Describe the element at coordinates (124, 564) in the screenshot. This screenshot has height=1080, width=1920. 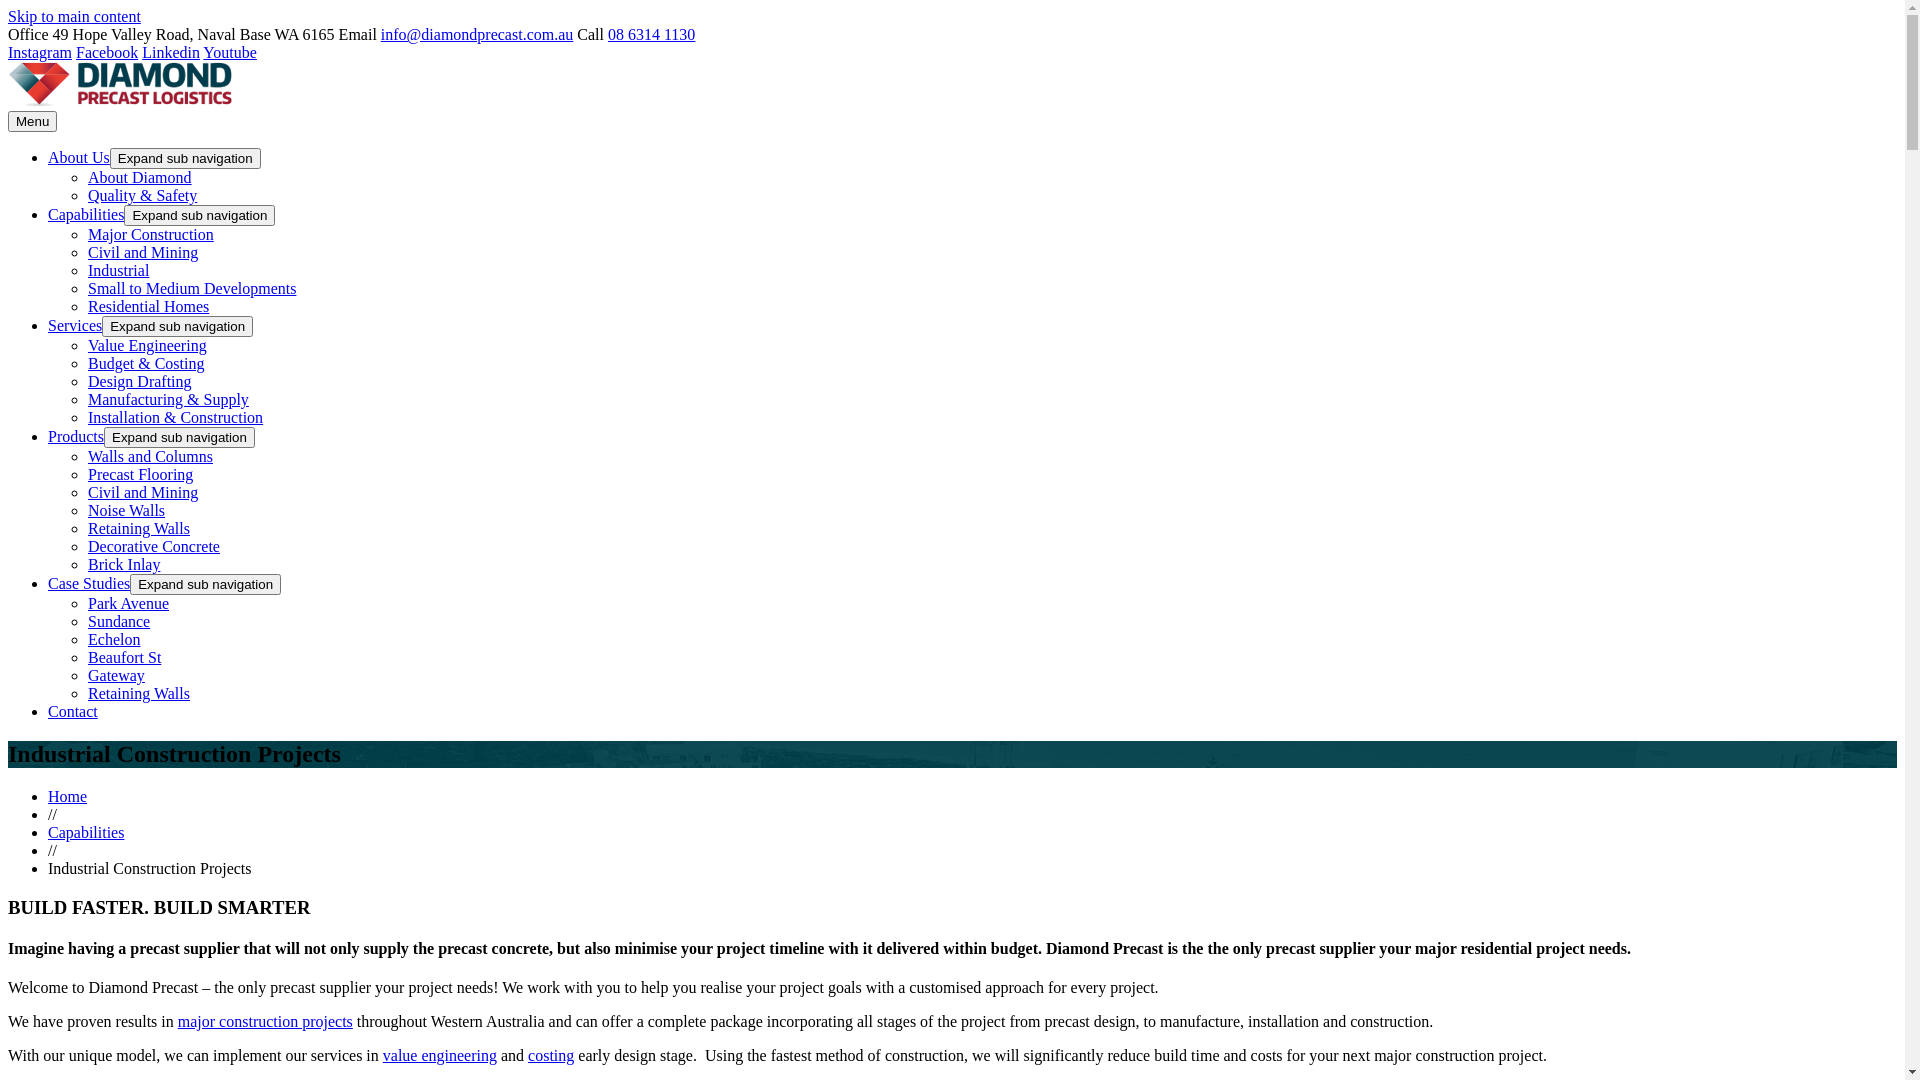
I see `Brick Inlay` at that location.